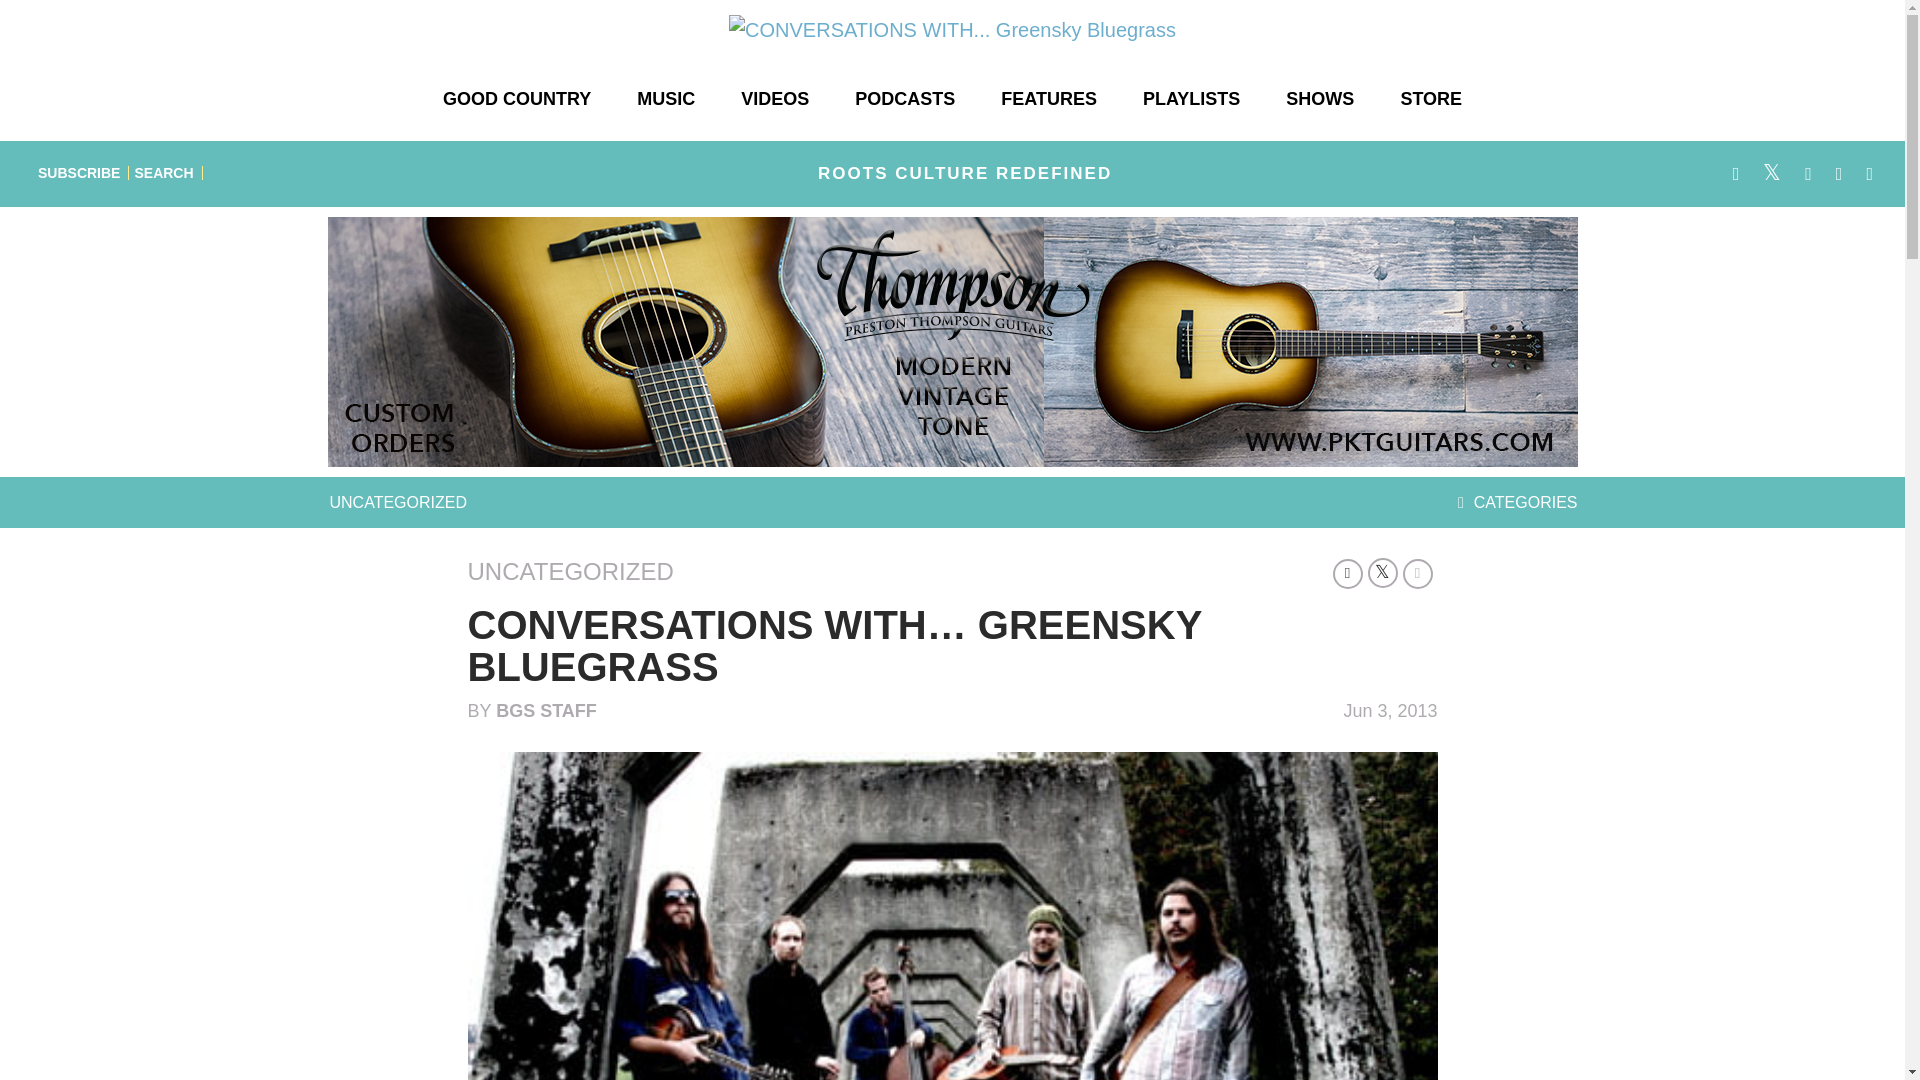 Image resolution: width=1920 pixels, height=1080 pixels. I want to click on FEATURES, so click(1048, 98).